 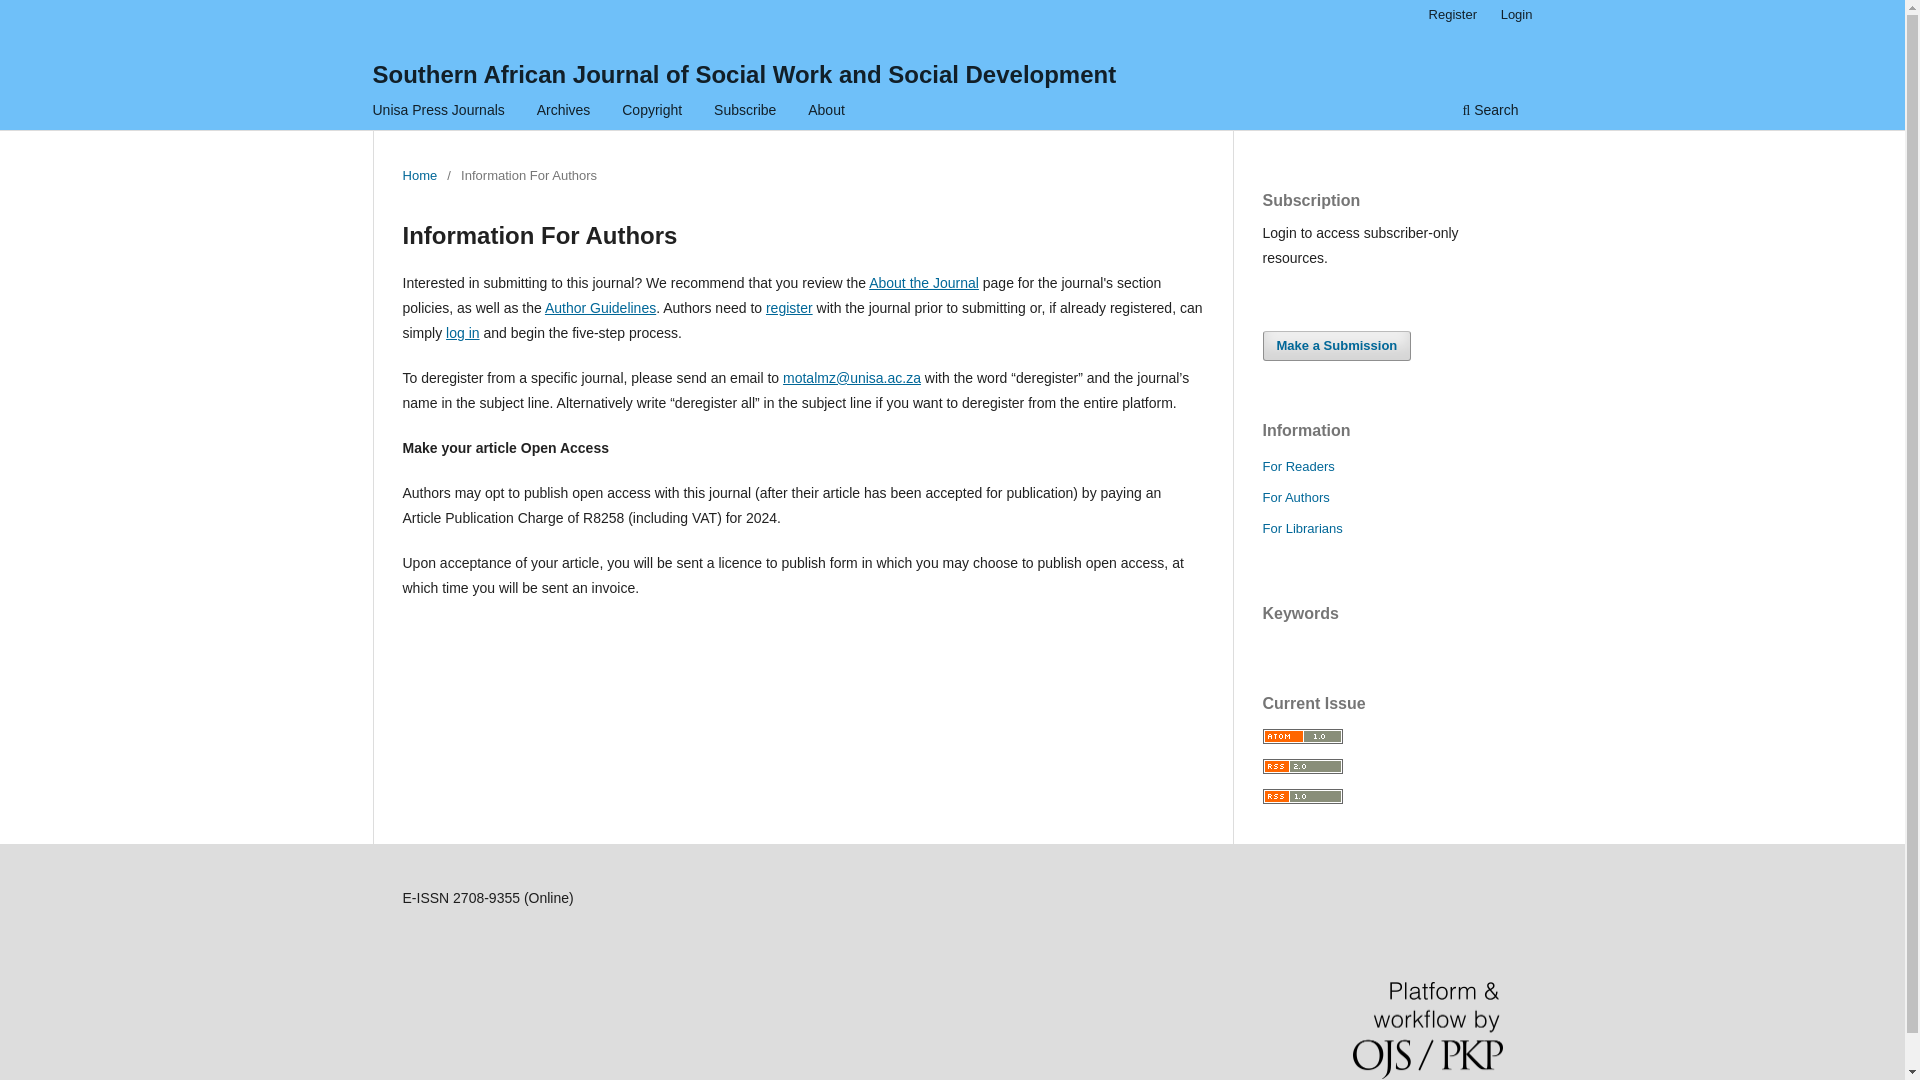 I want to click on log in, so click(x=462, y=333).